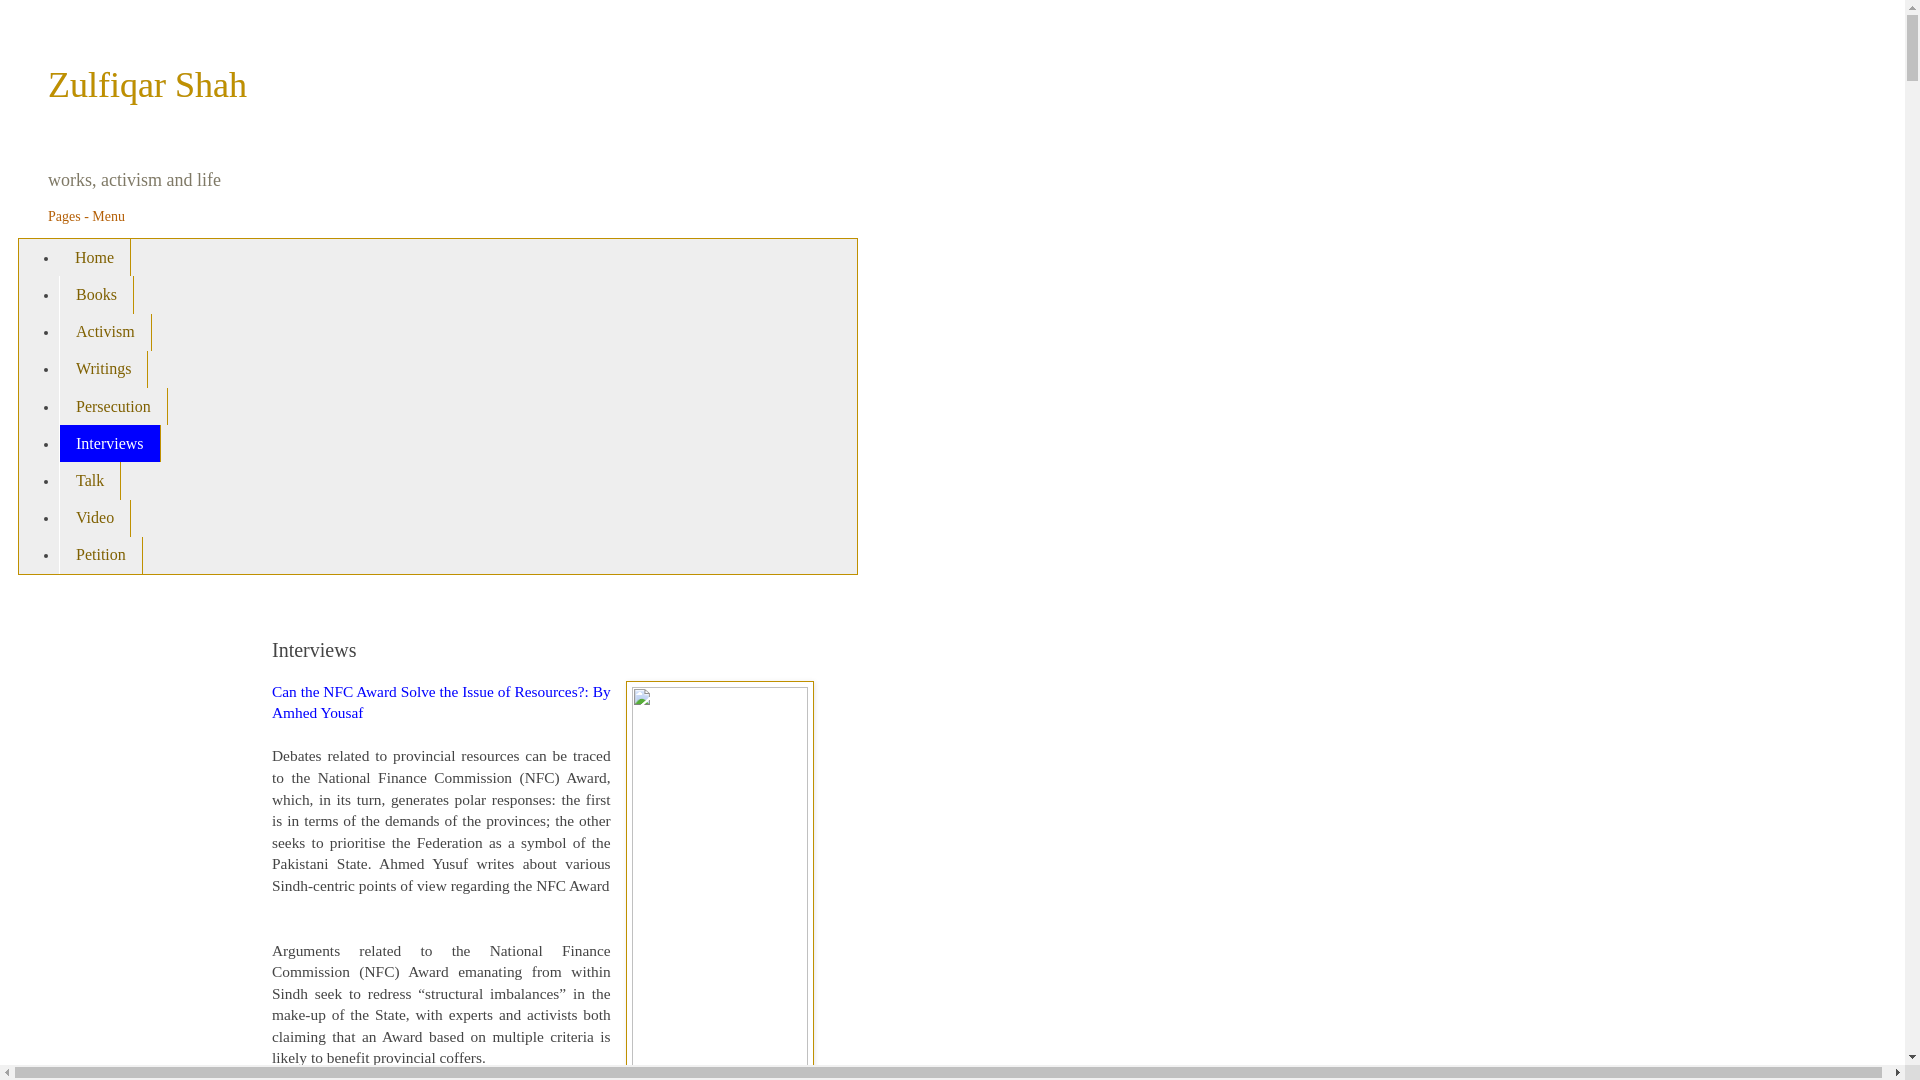 This screenshot has width=1920, height=1080. I want to click on Zulfiqar Shah, so click(148, 84).